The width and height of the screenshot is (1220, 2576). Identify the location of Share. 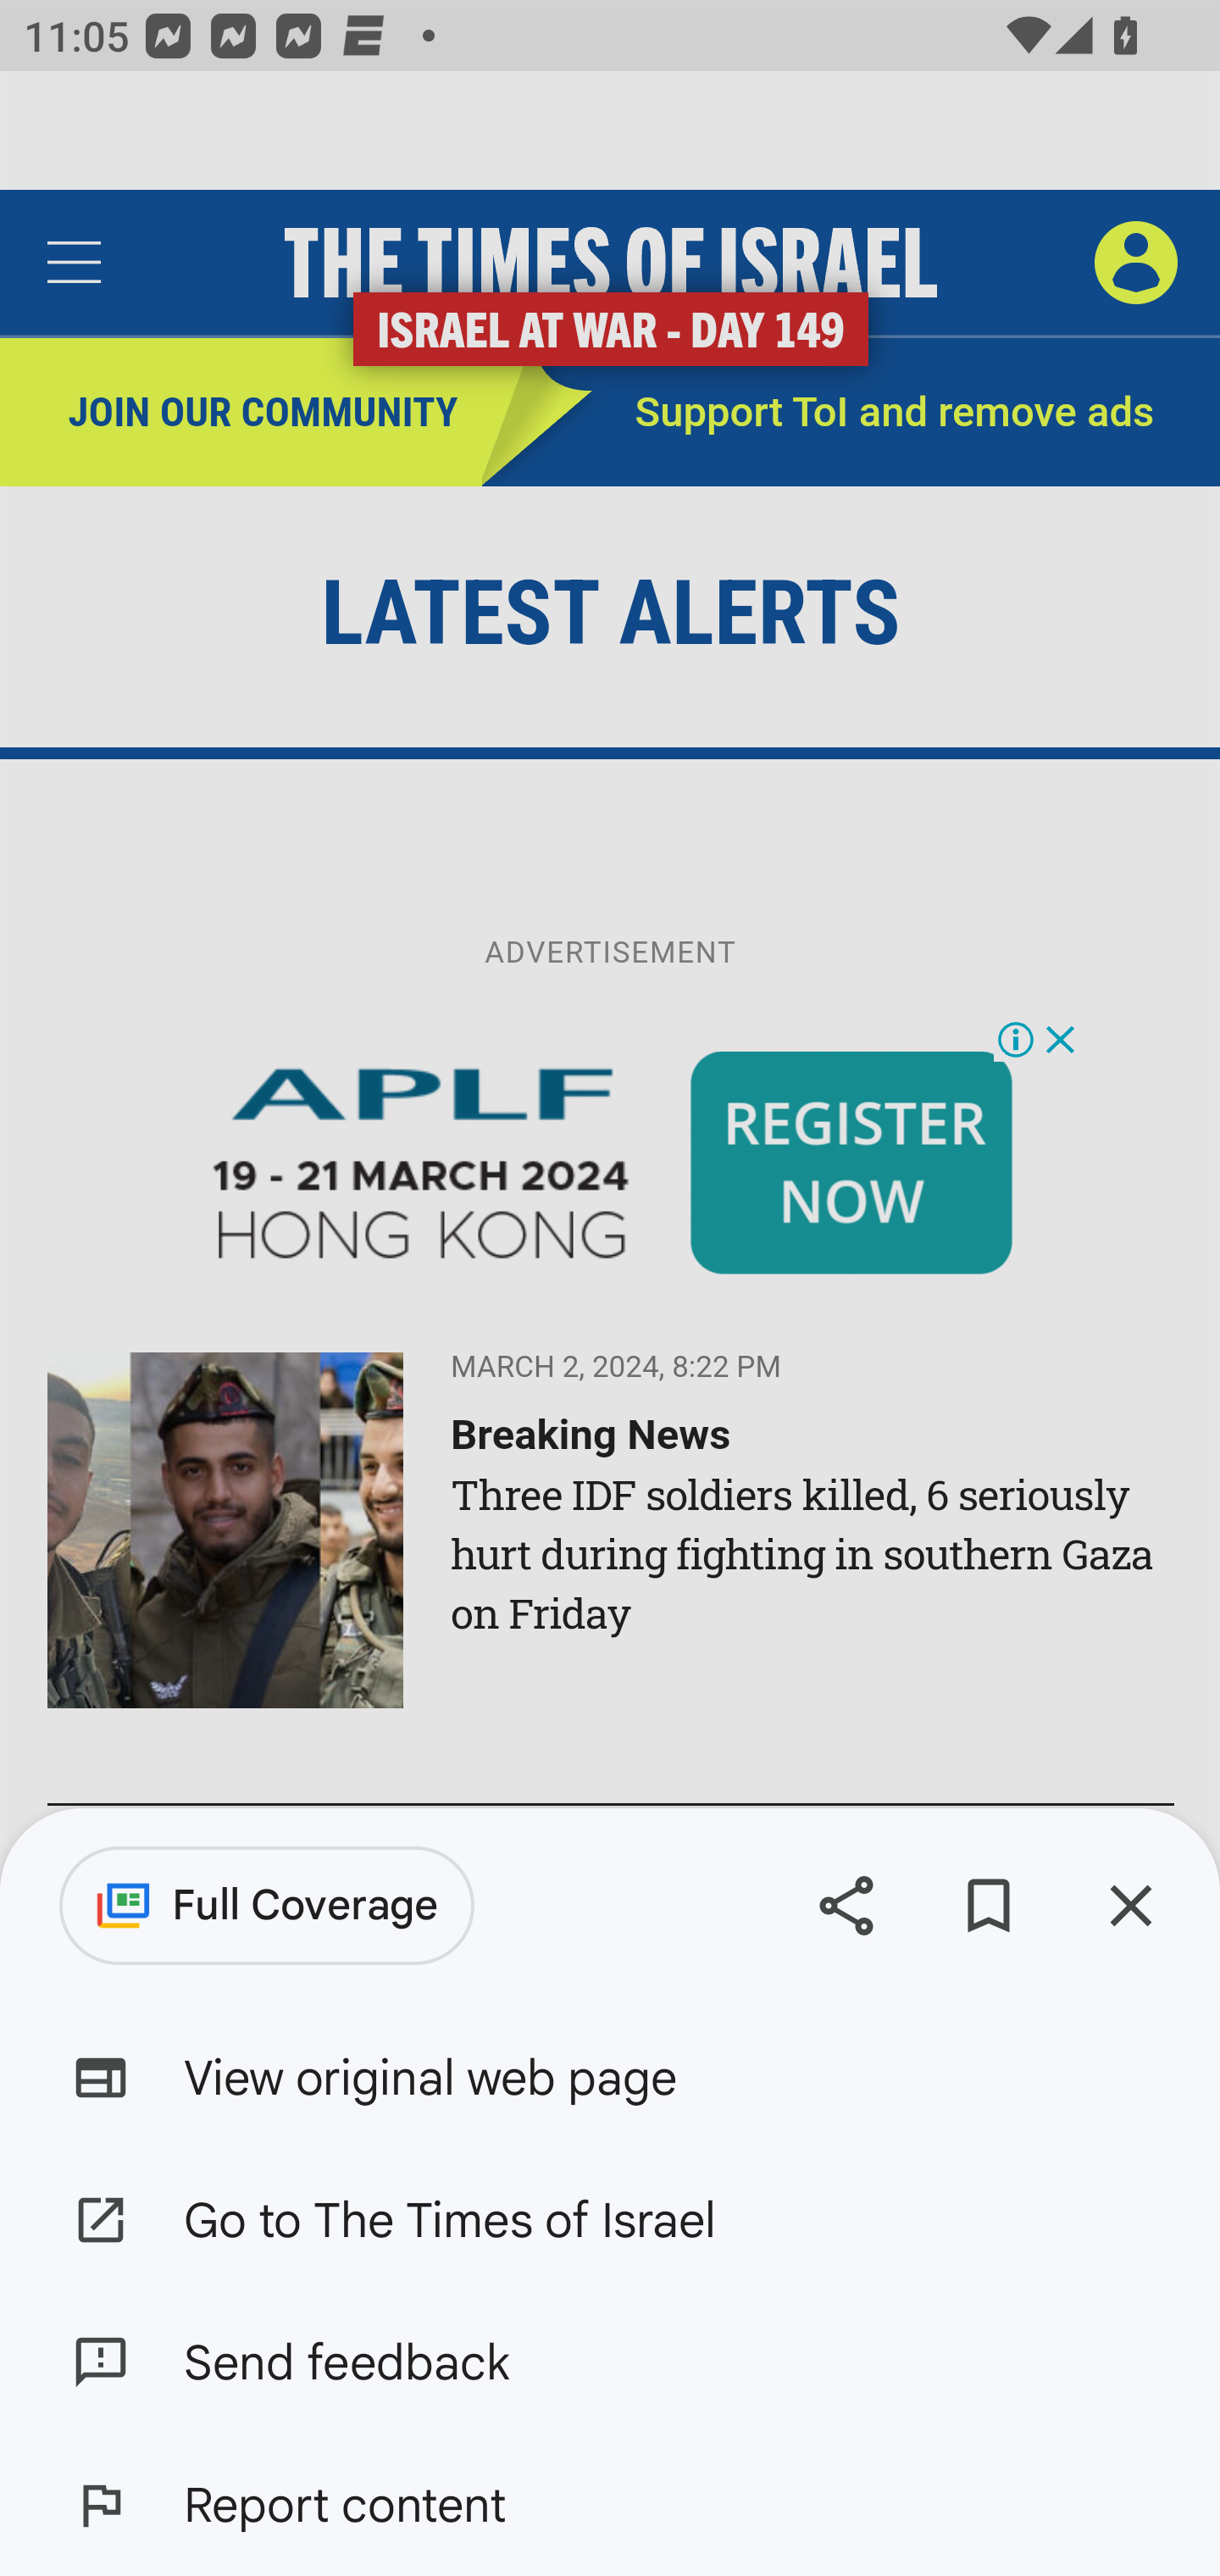
(846, 1905).